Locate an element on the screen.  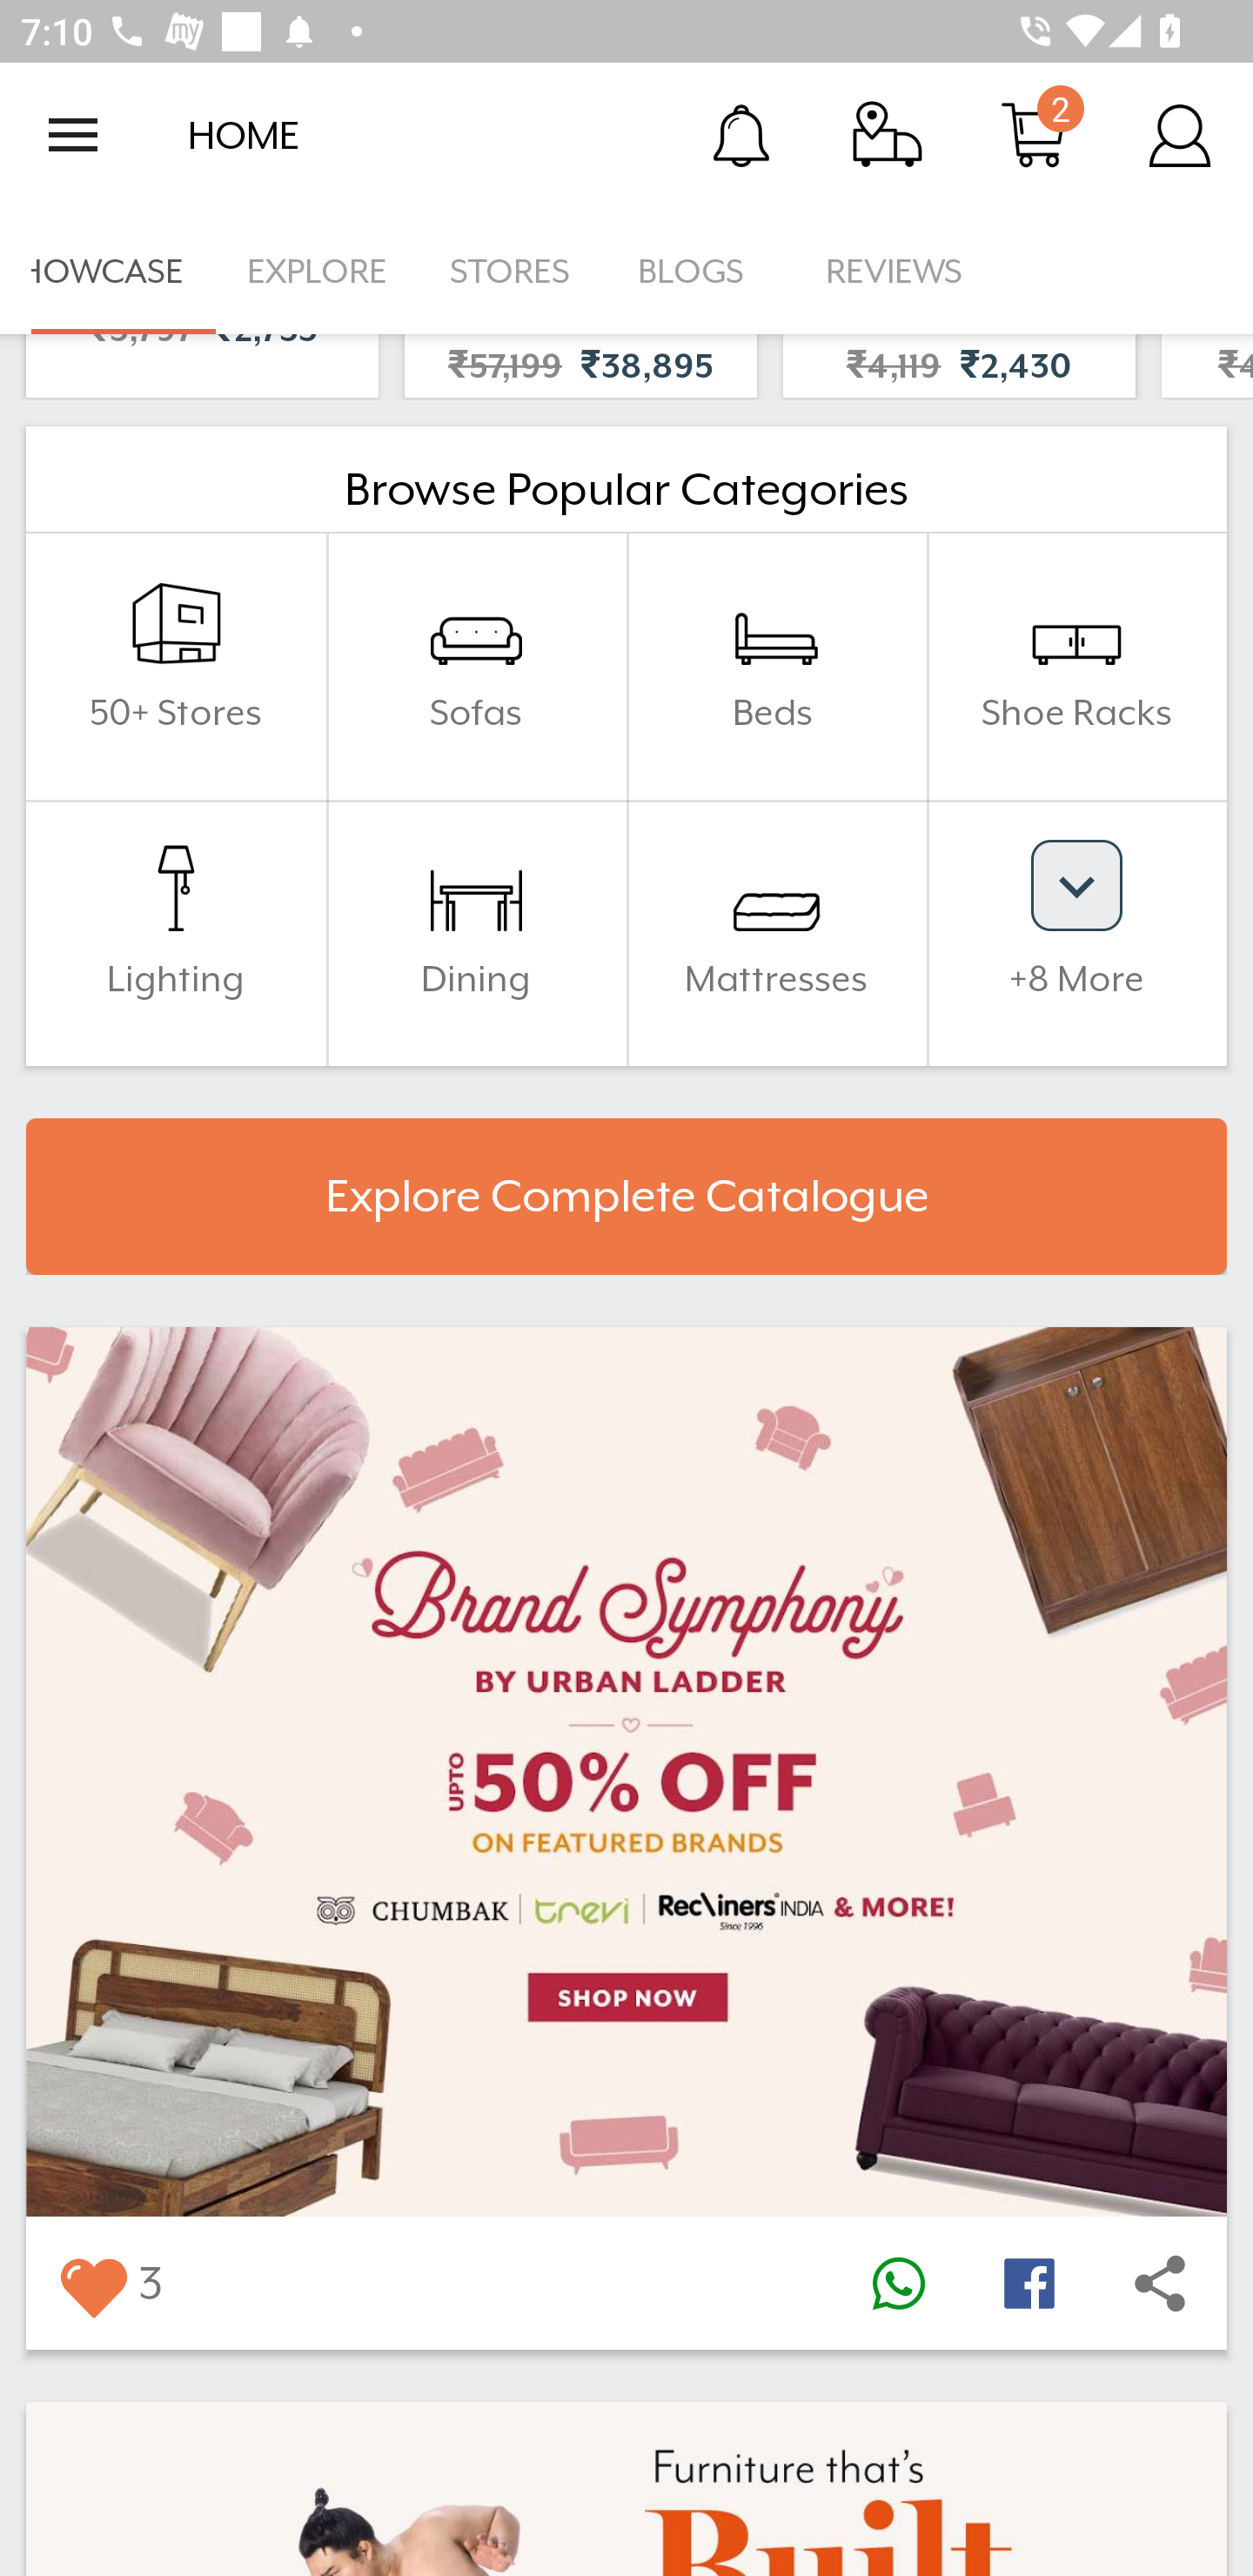
Account Details is located at coordinates (1180, 134).